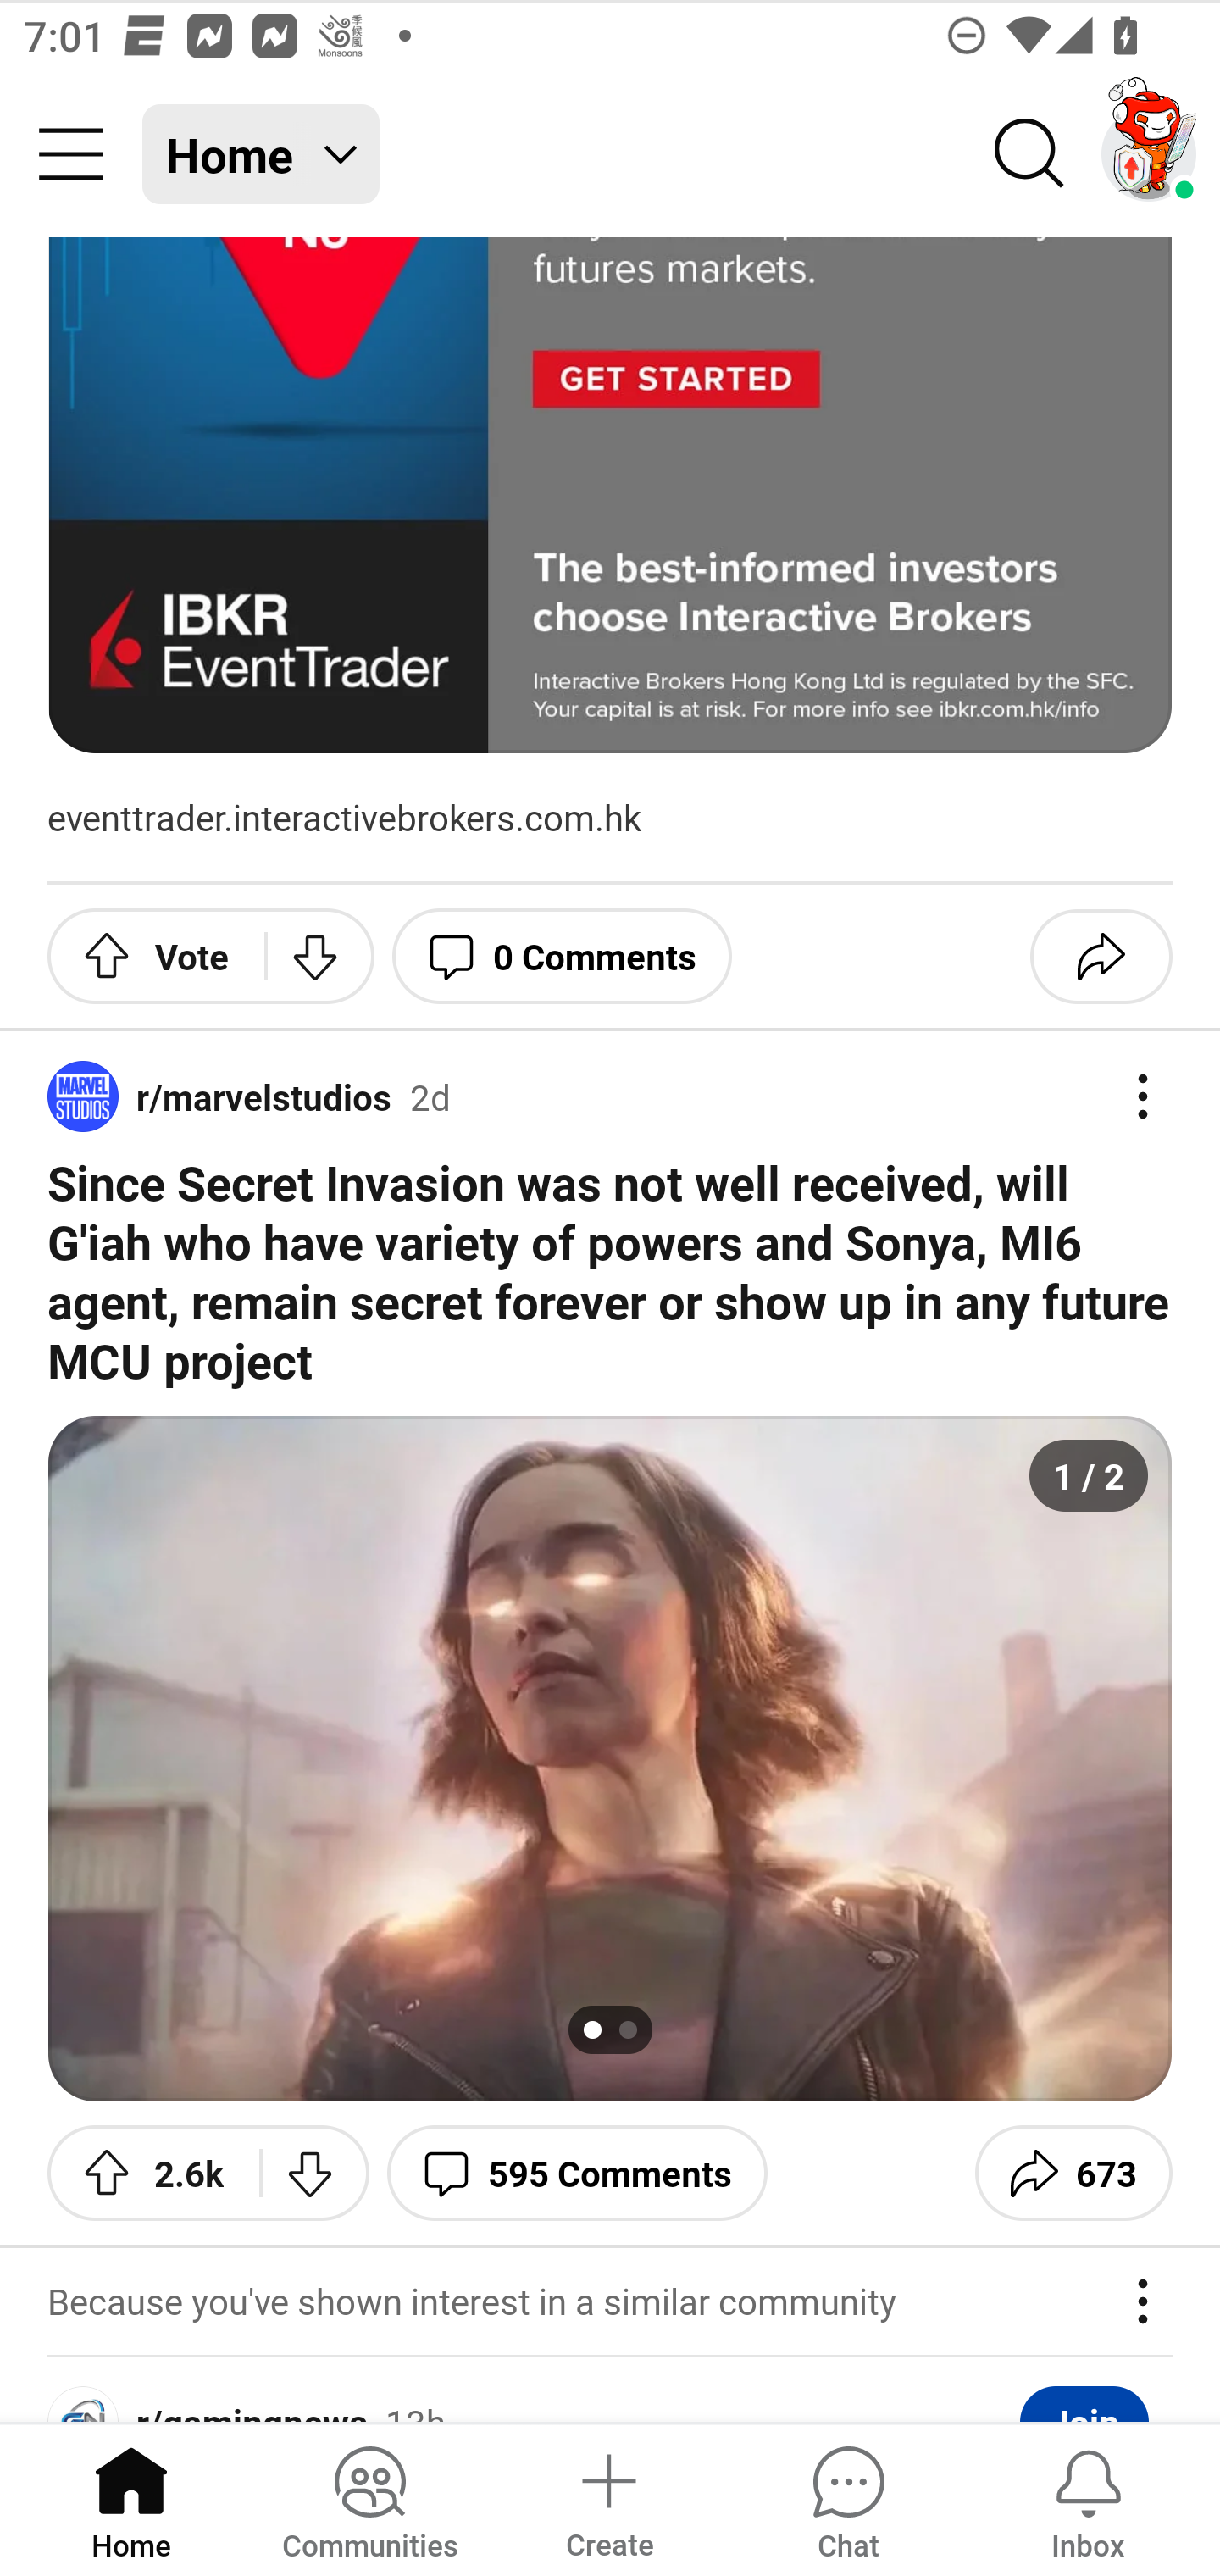 Image resolution: width=1220 pixels, height=2576 pixels. Describe the element at coordinates (1088, 2498) in the screenshot. I see `Inbox` at that location.